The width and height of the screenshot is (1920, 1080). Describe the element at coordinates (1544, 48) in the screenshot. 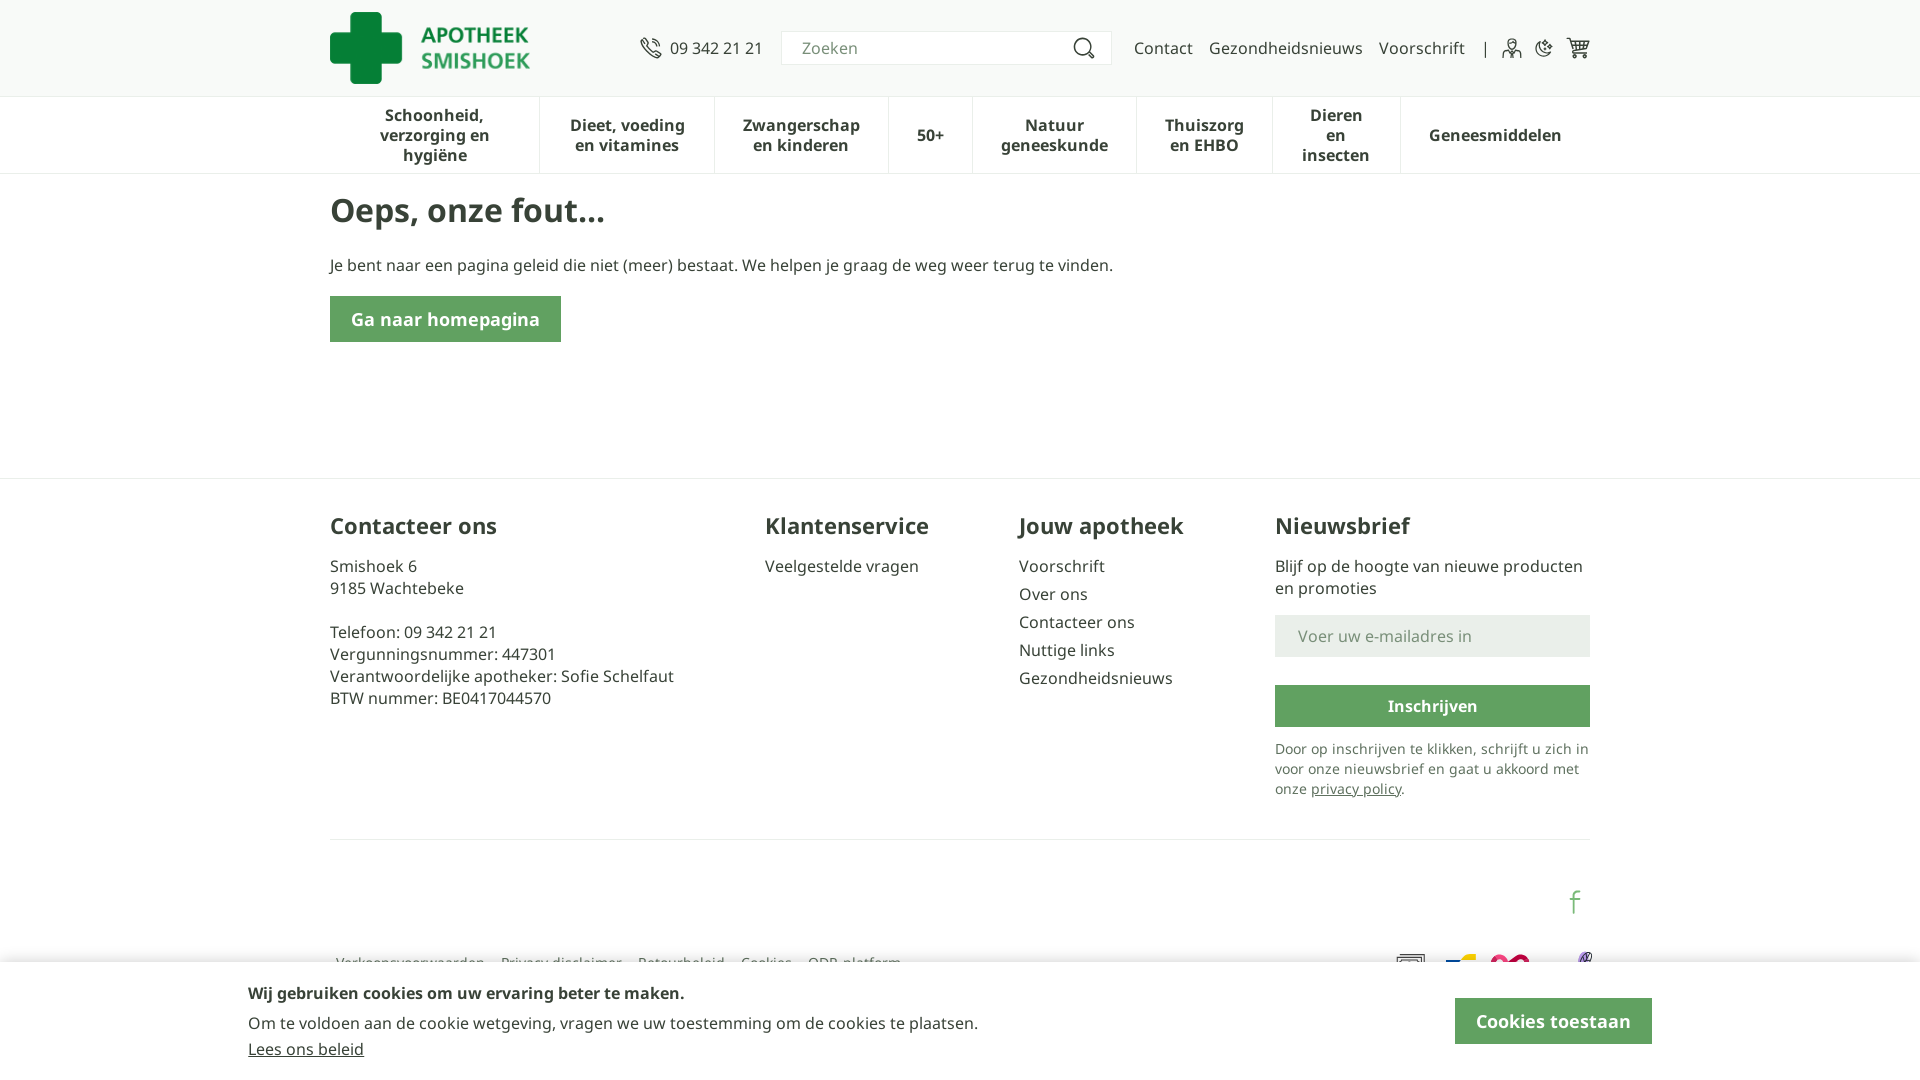

I see `Donkere modus` at that location.